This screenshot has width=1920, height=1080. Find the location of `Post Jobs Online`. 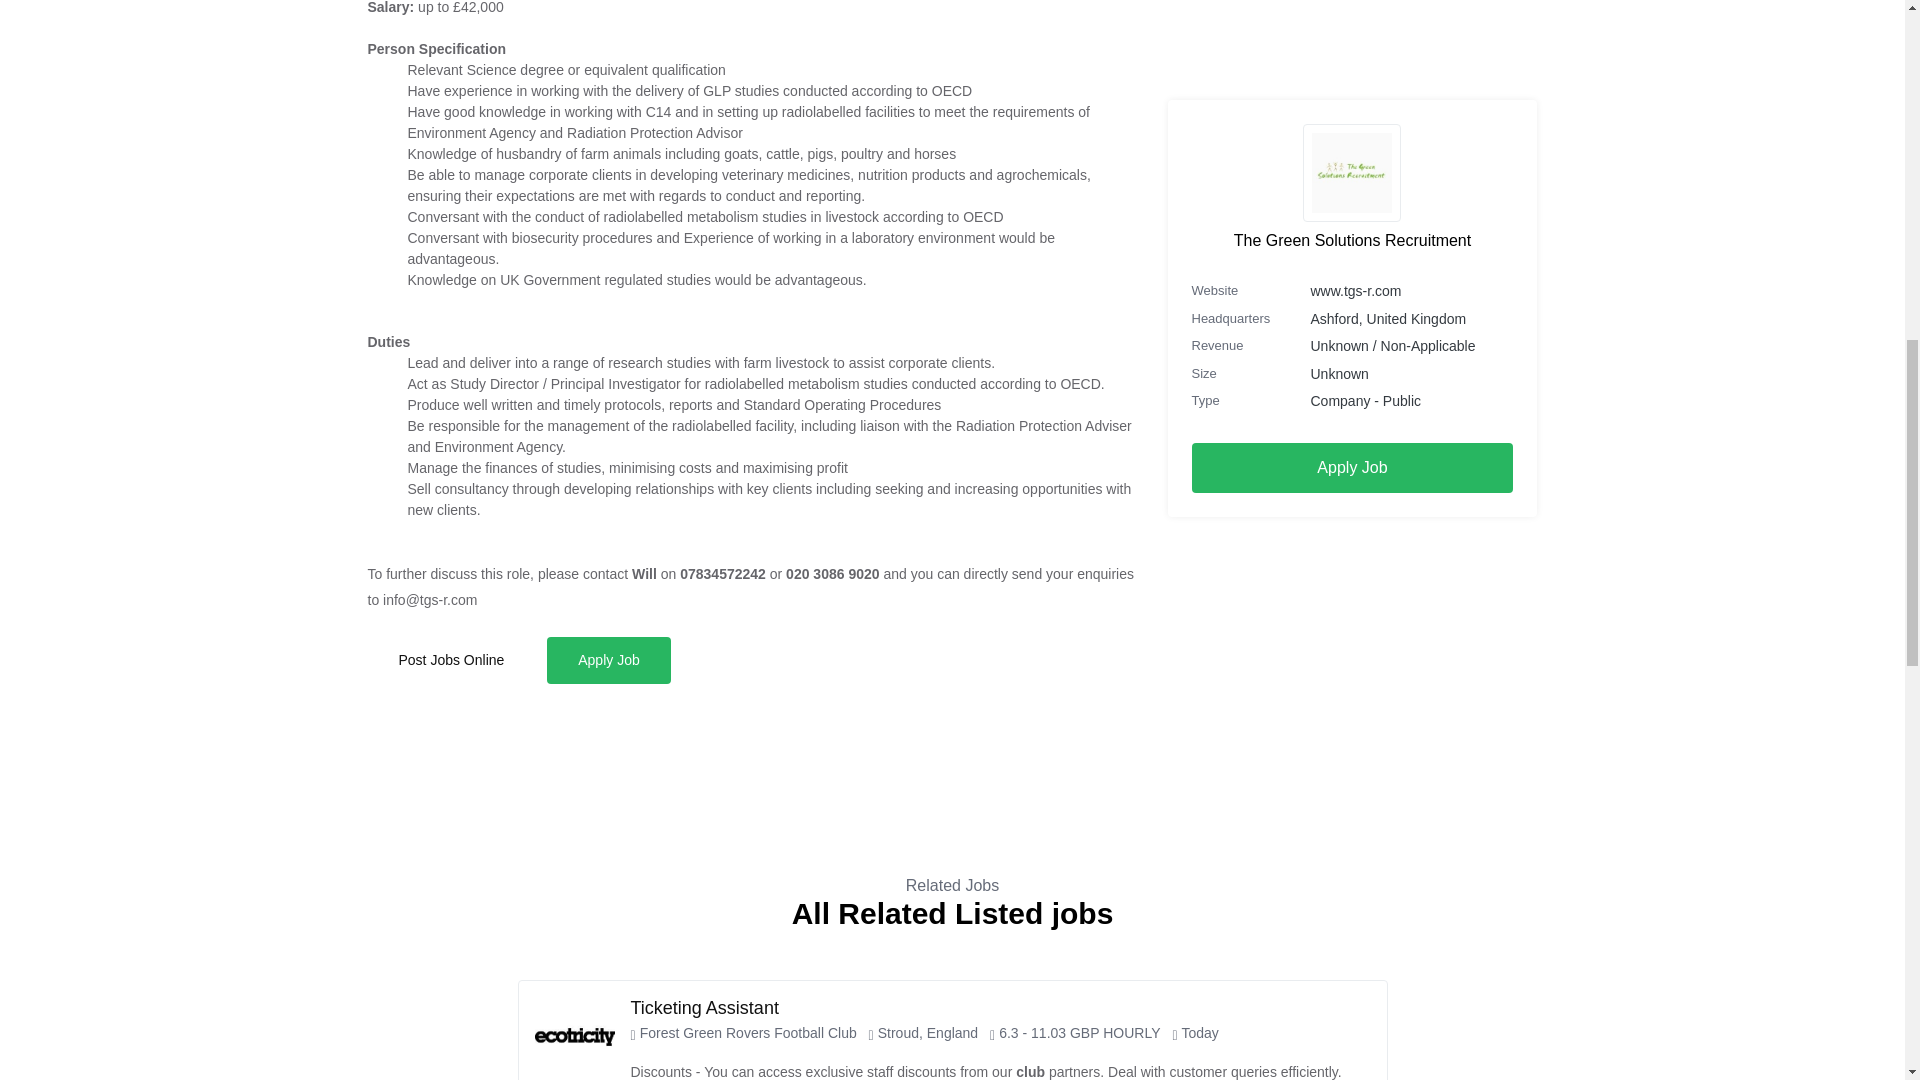

Post Jobs Online is located at coordinates (452, 660).